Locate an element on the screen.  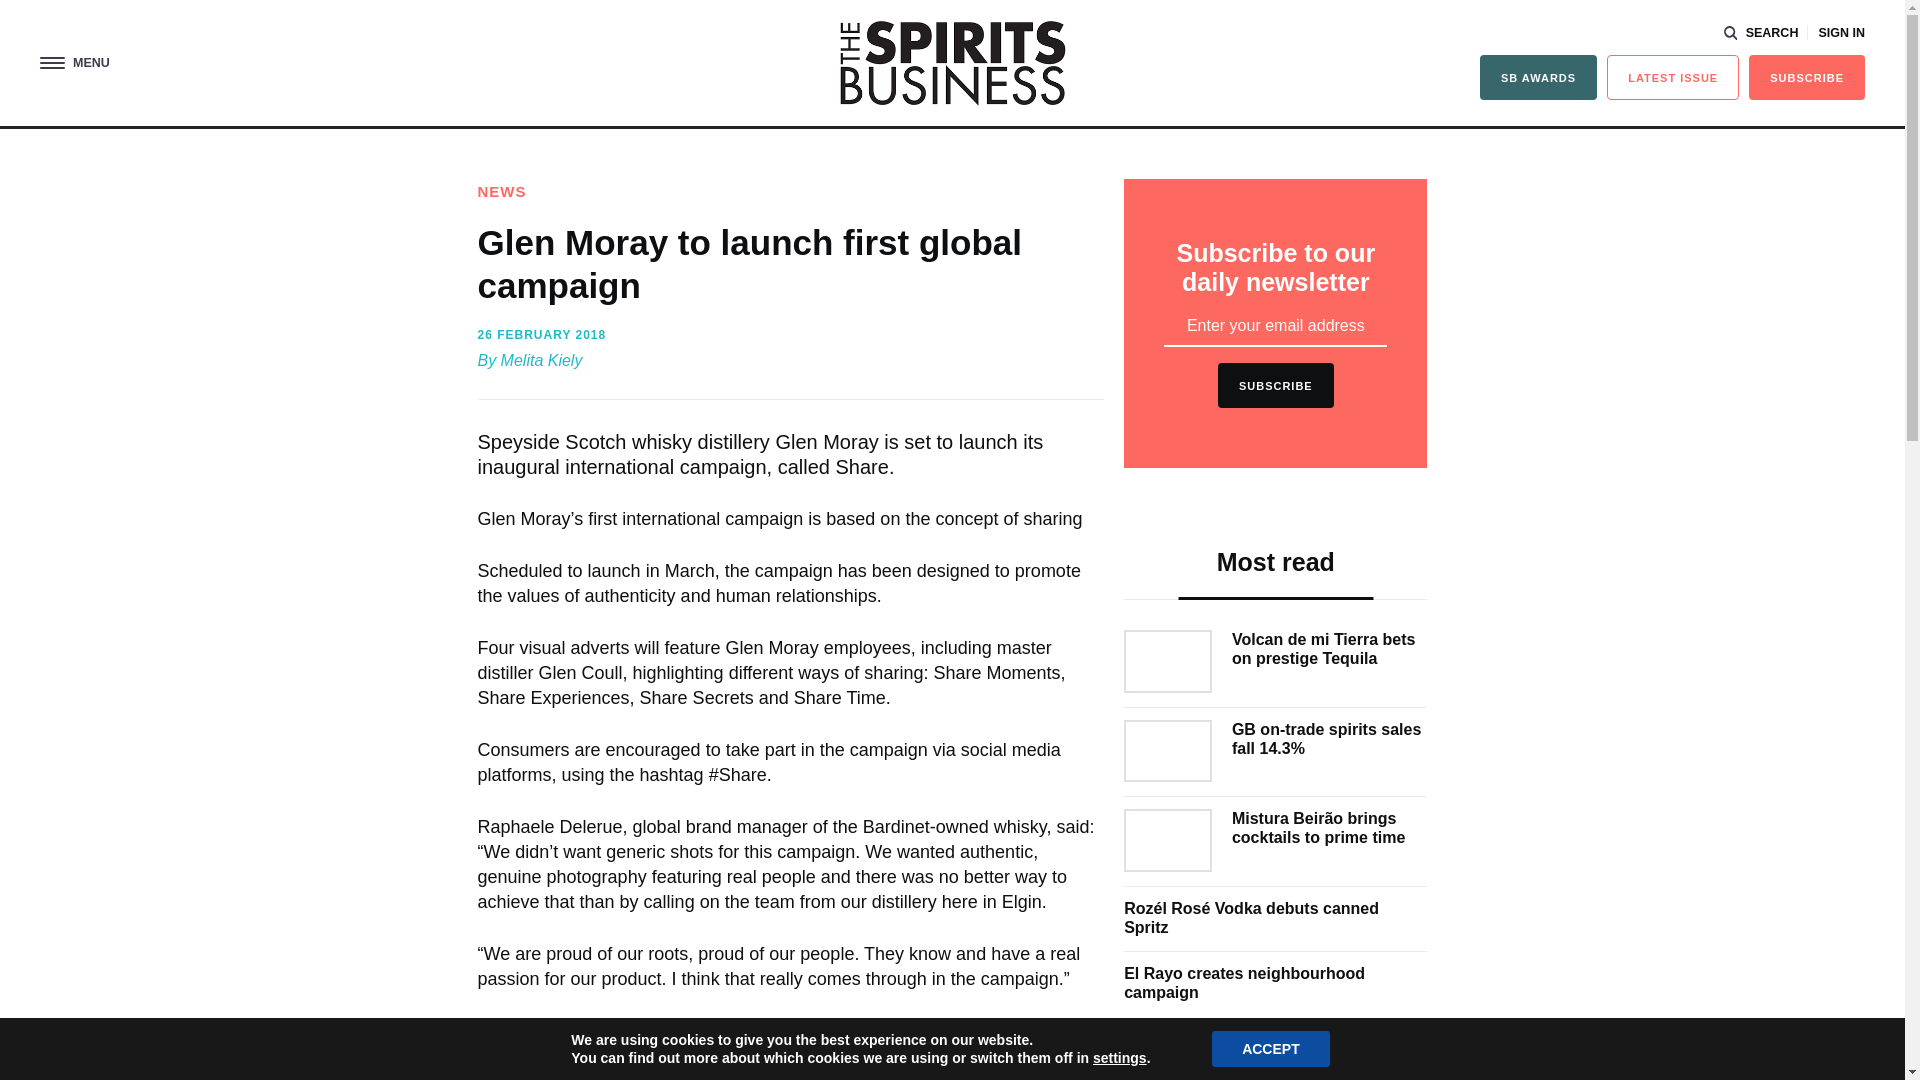
LATEST ISSUE is located at coordinates (1673, 78).